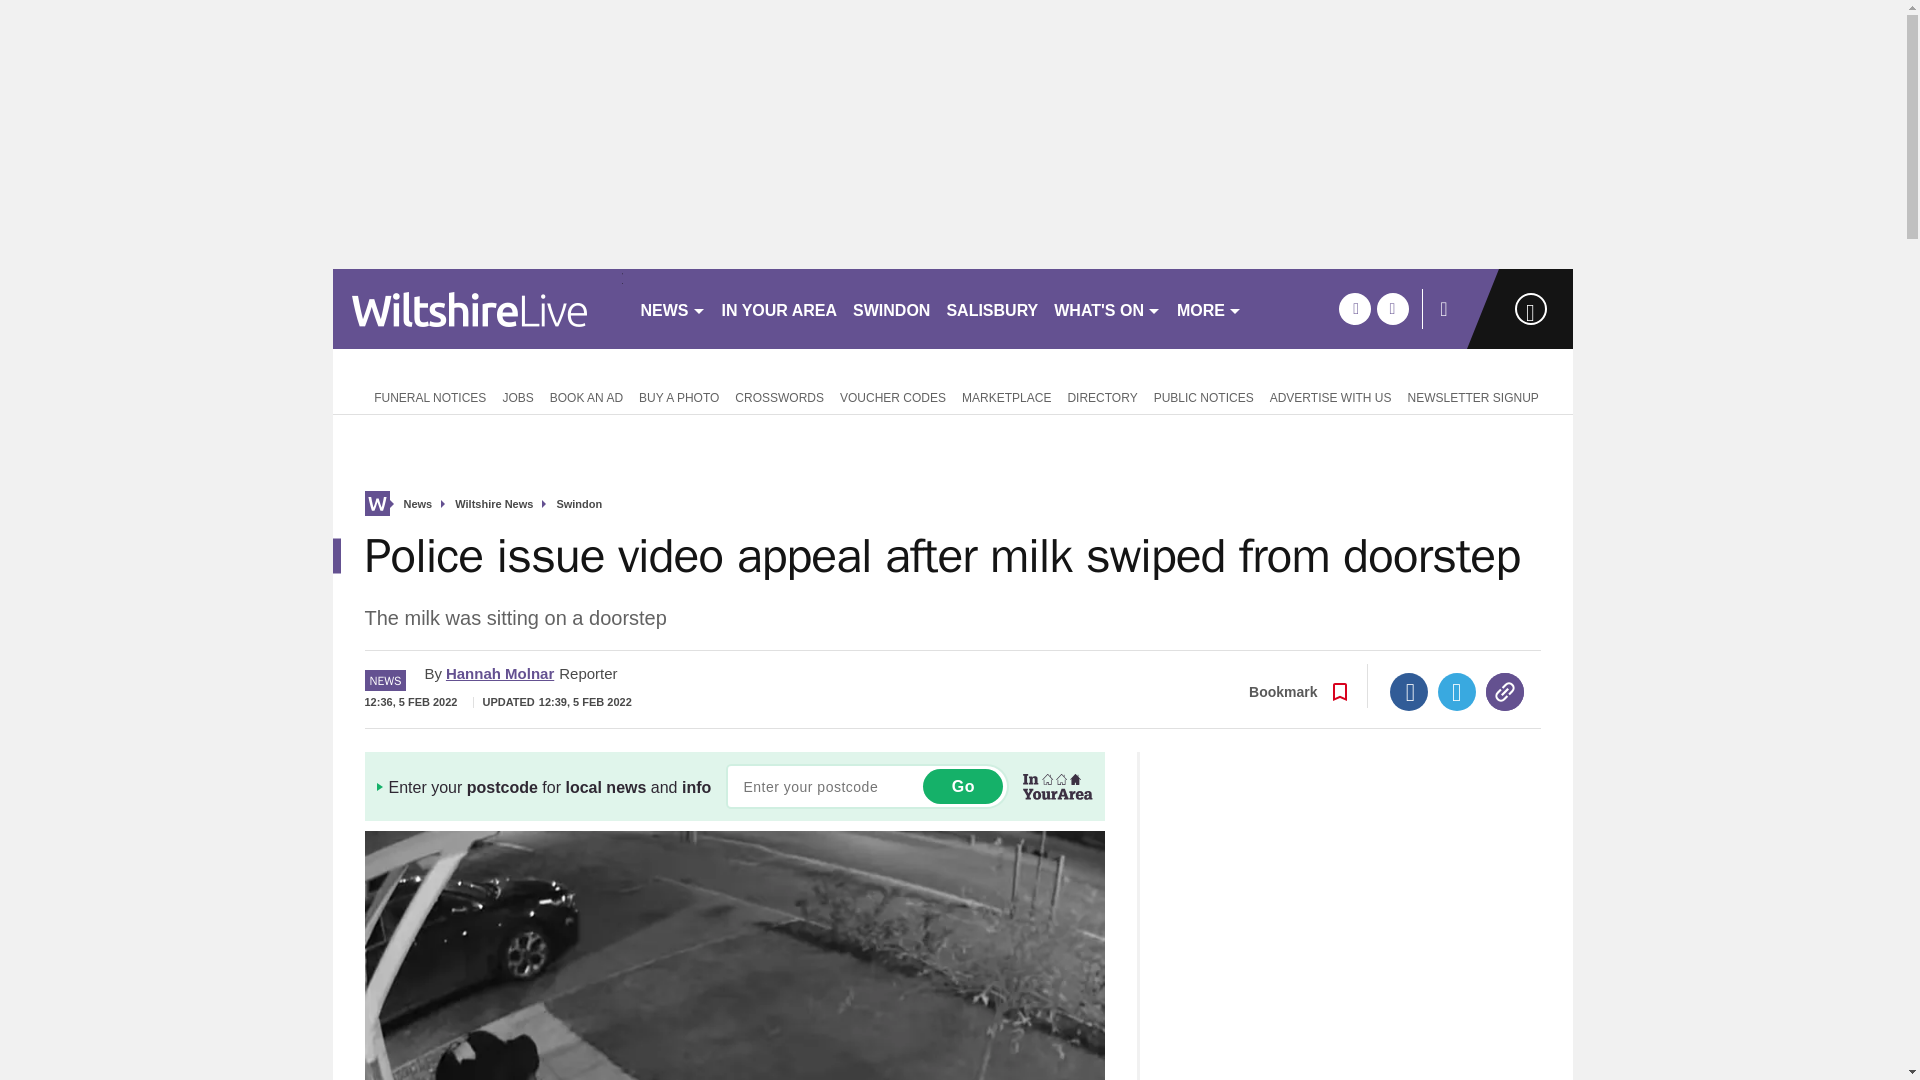 The width and height of the screenshot is (1920, 1080). What do you see at coordinates (1209, 308) in the screenshot?
I see `MORE` at bounding box center [1209, 308].